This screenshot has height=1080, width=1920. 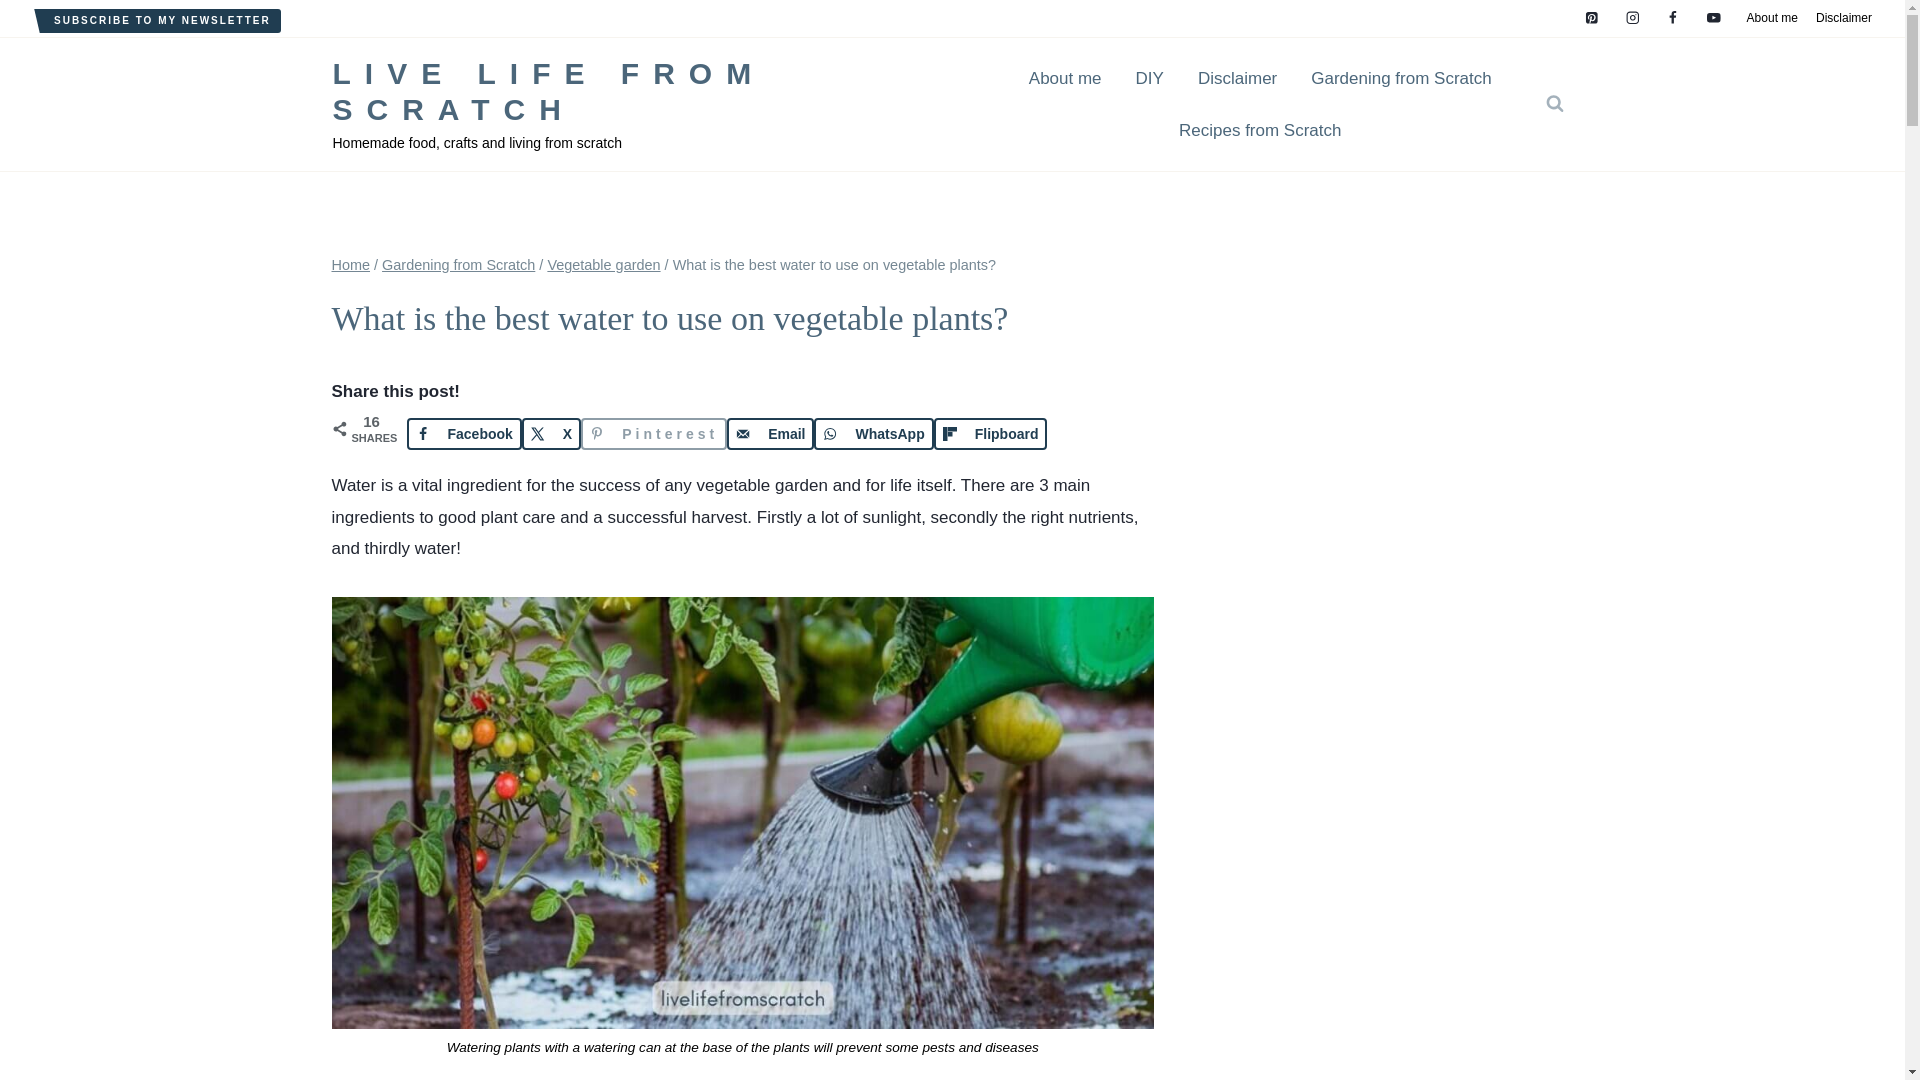 I want to click on Save to Pinterest, so click(x=654, y=434).